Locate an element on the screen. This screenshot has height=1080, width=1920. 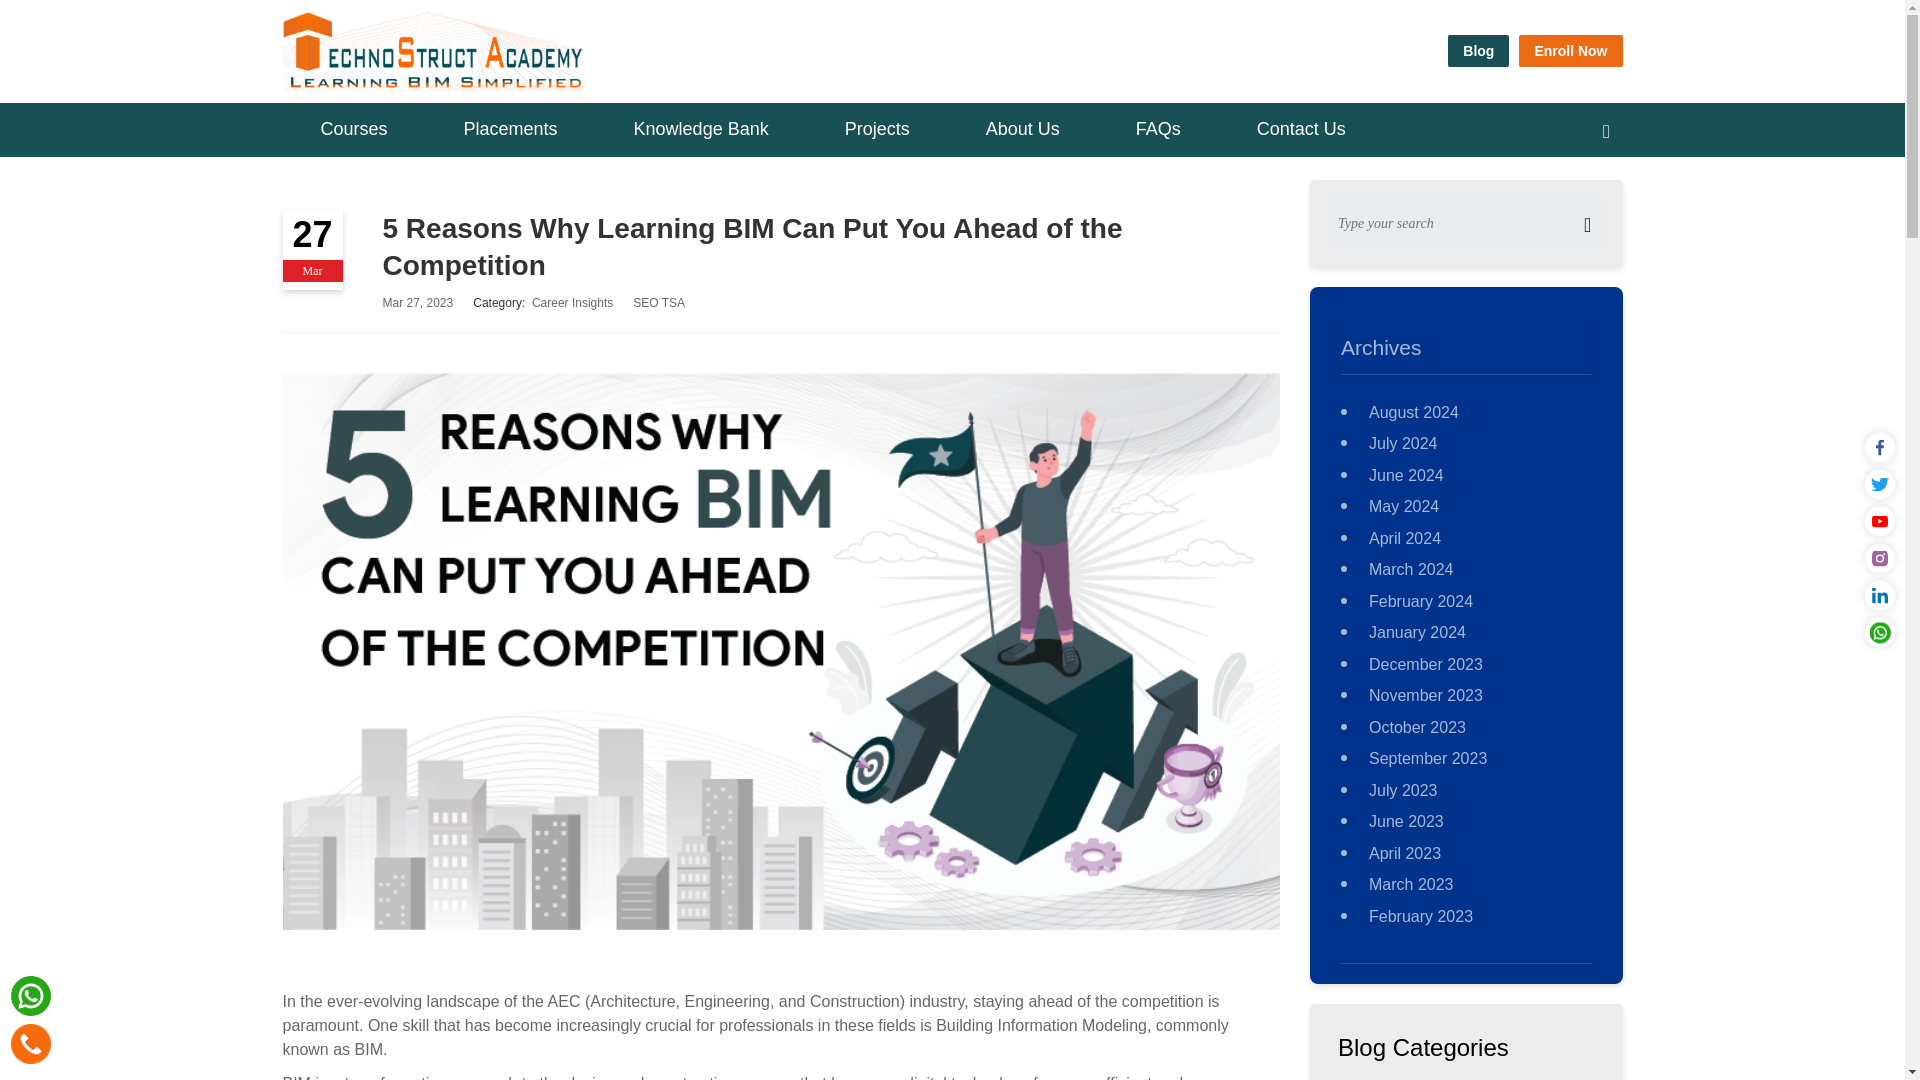
Blog is located at coordinates (1478, 50).